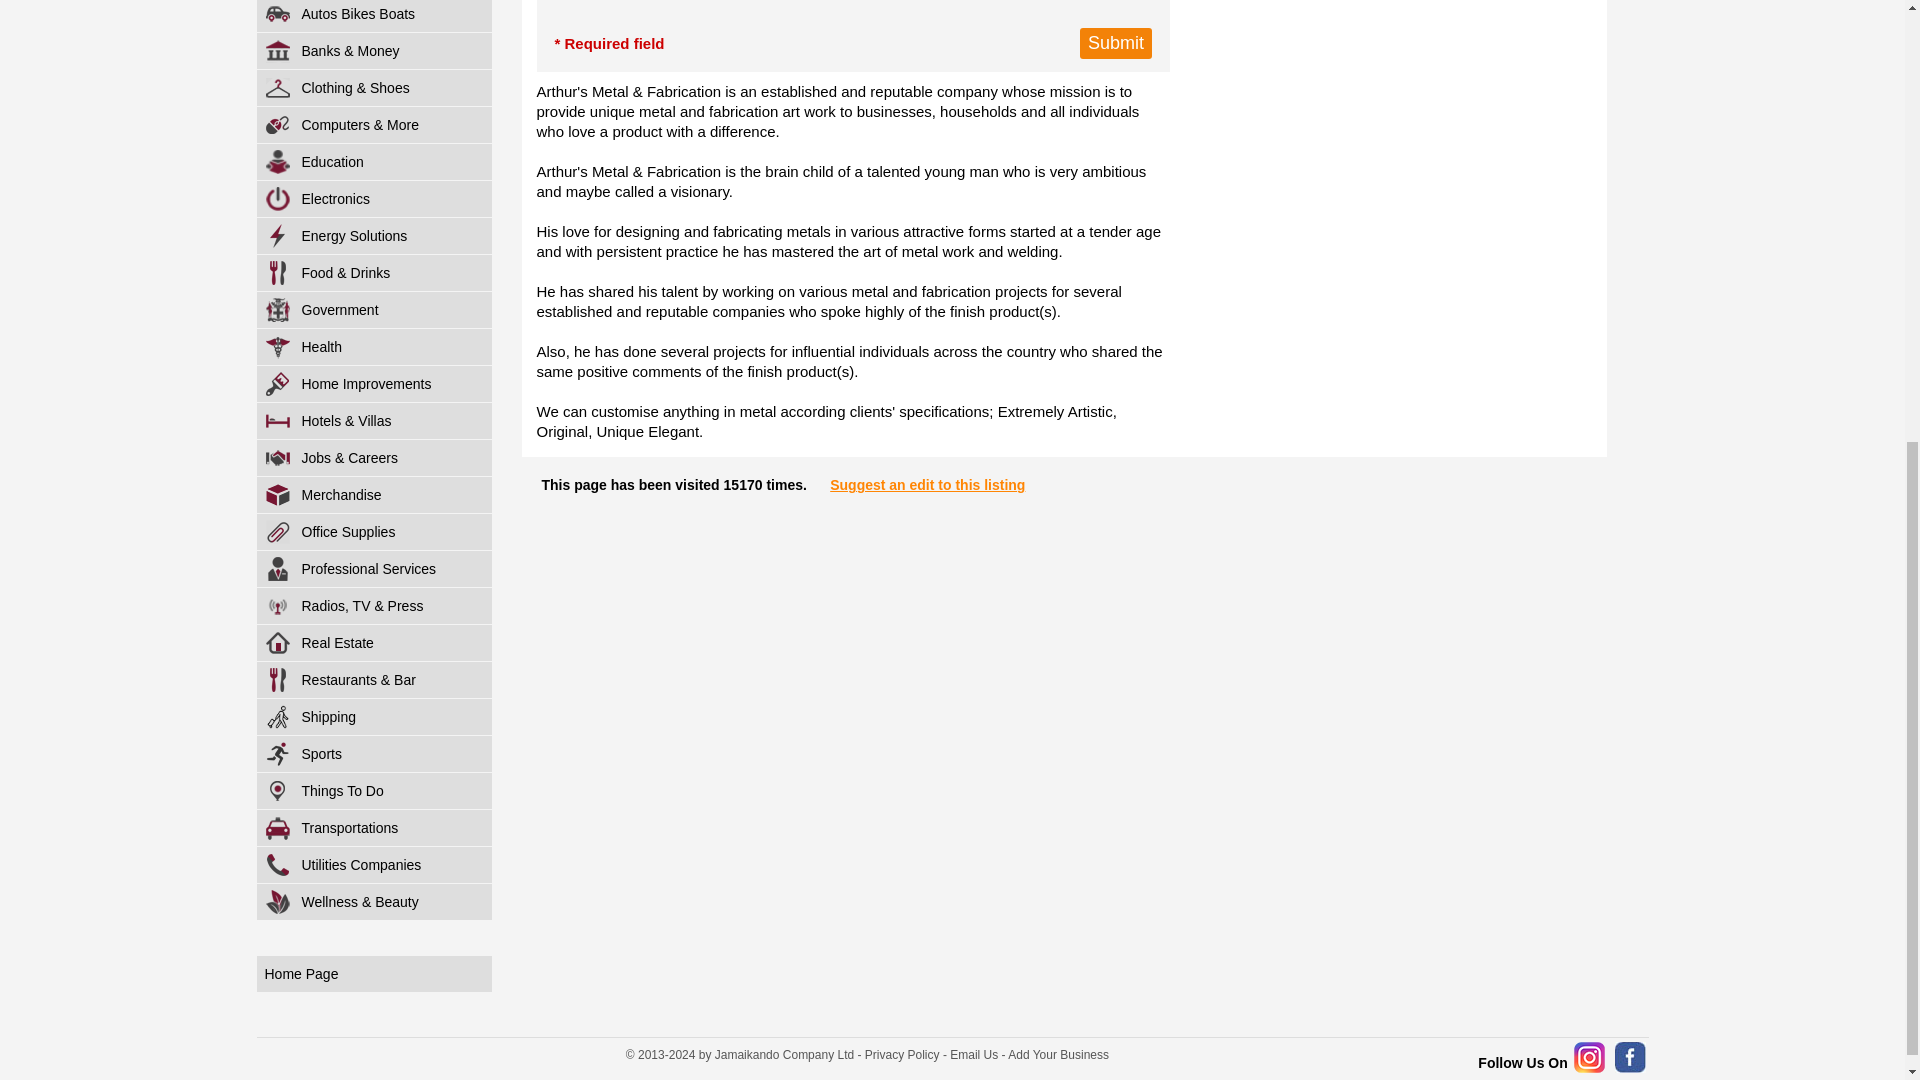 The height and width of the screenshot is (1080, 1920). What do you see at coordinates (1116, 44) in the screenshot?
I see `Submit` at bounding box center [1116, 44].